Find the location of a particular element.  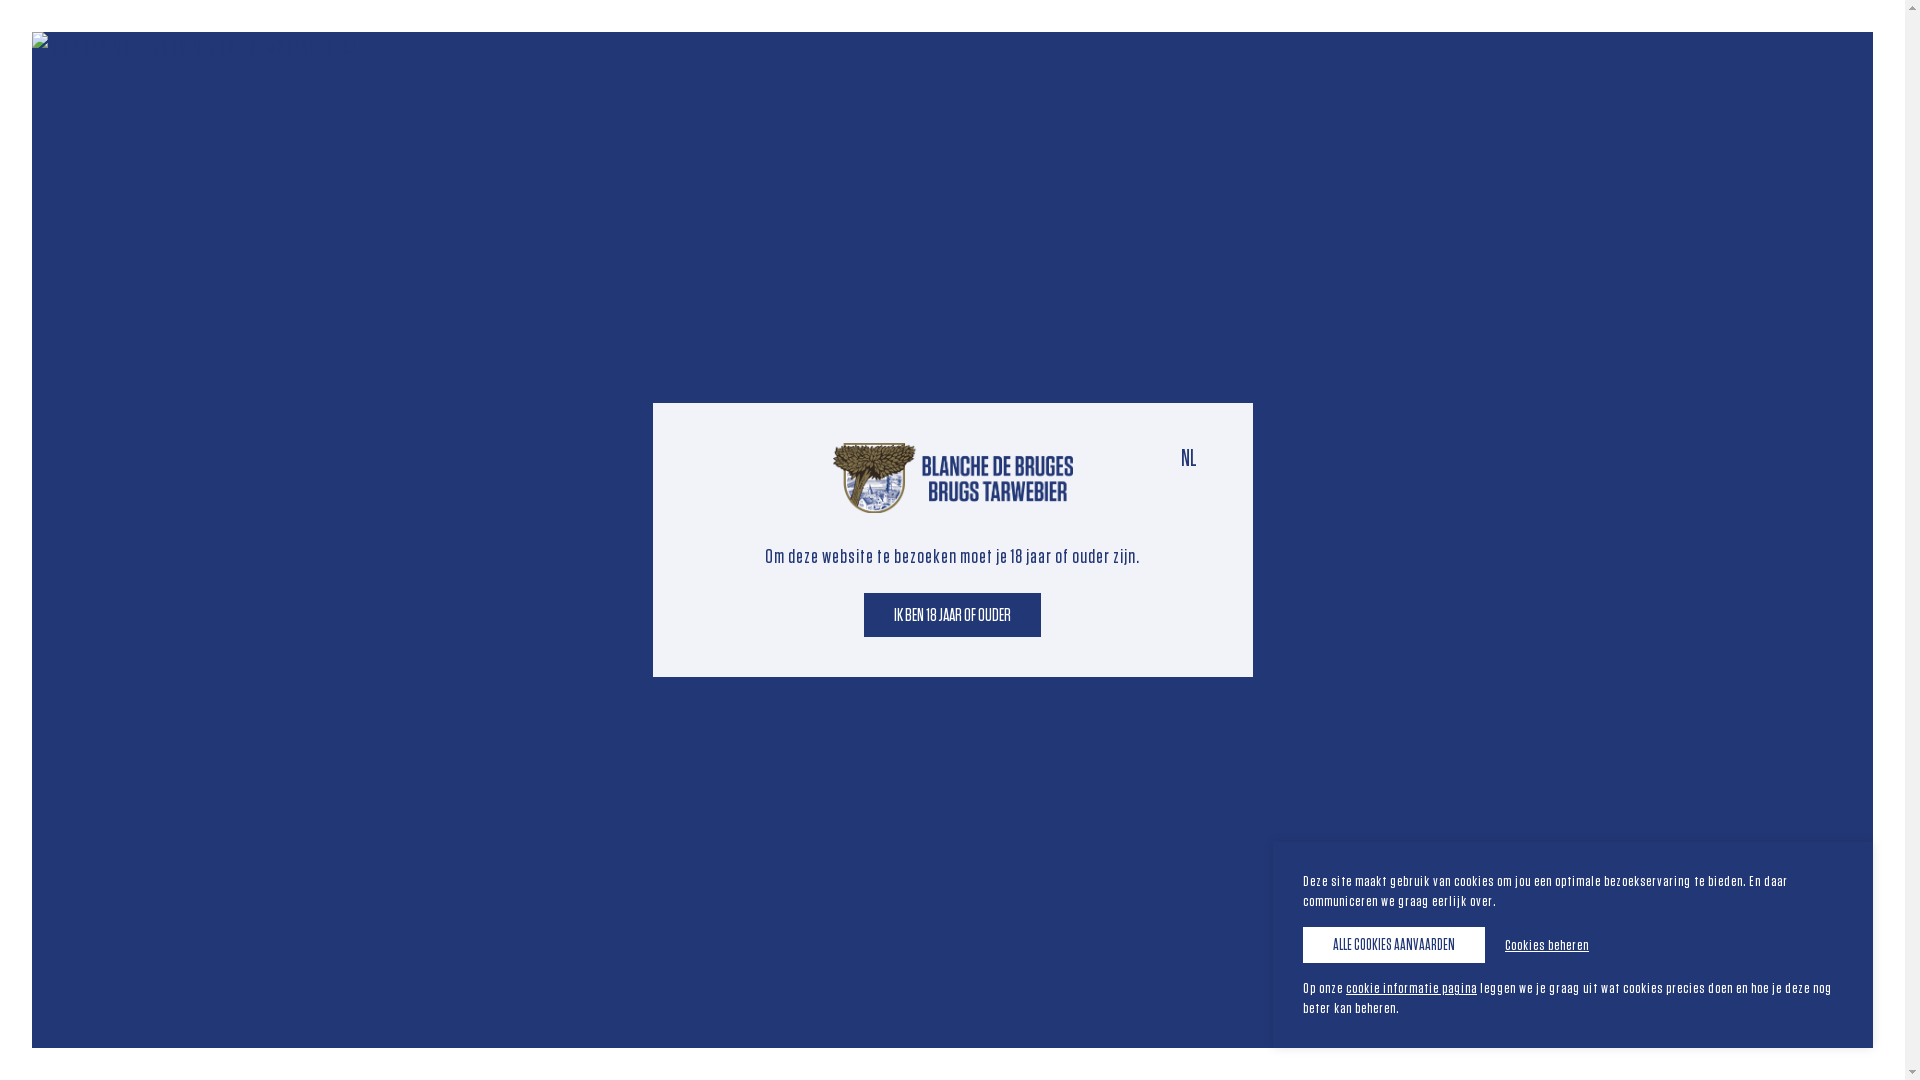

HET BIER is located at coordinates (410, 632).